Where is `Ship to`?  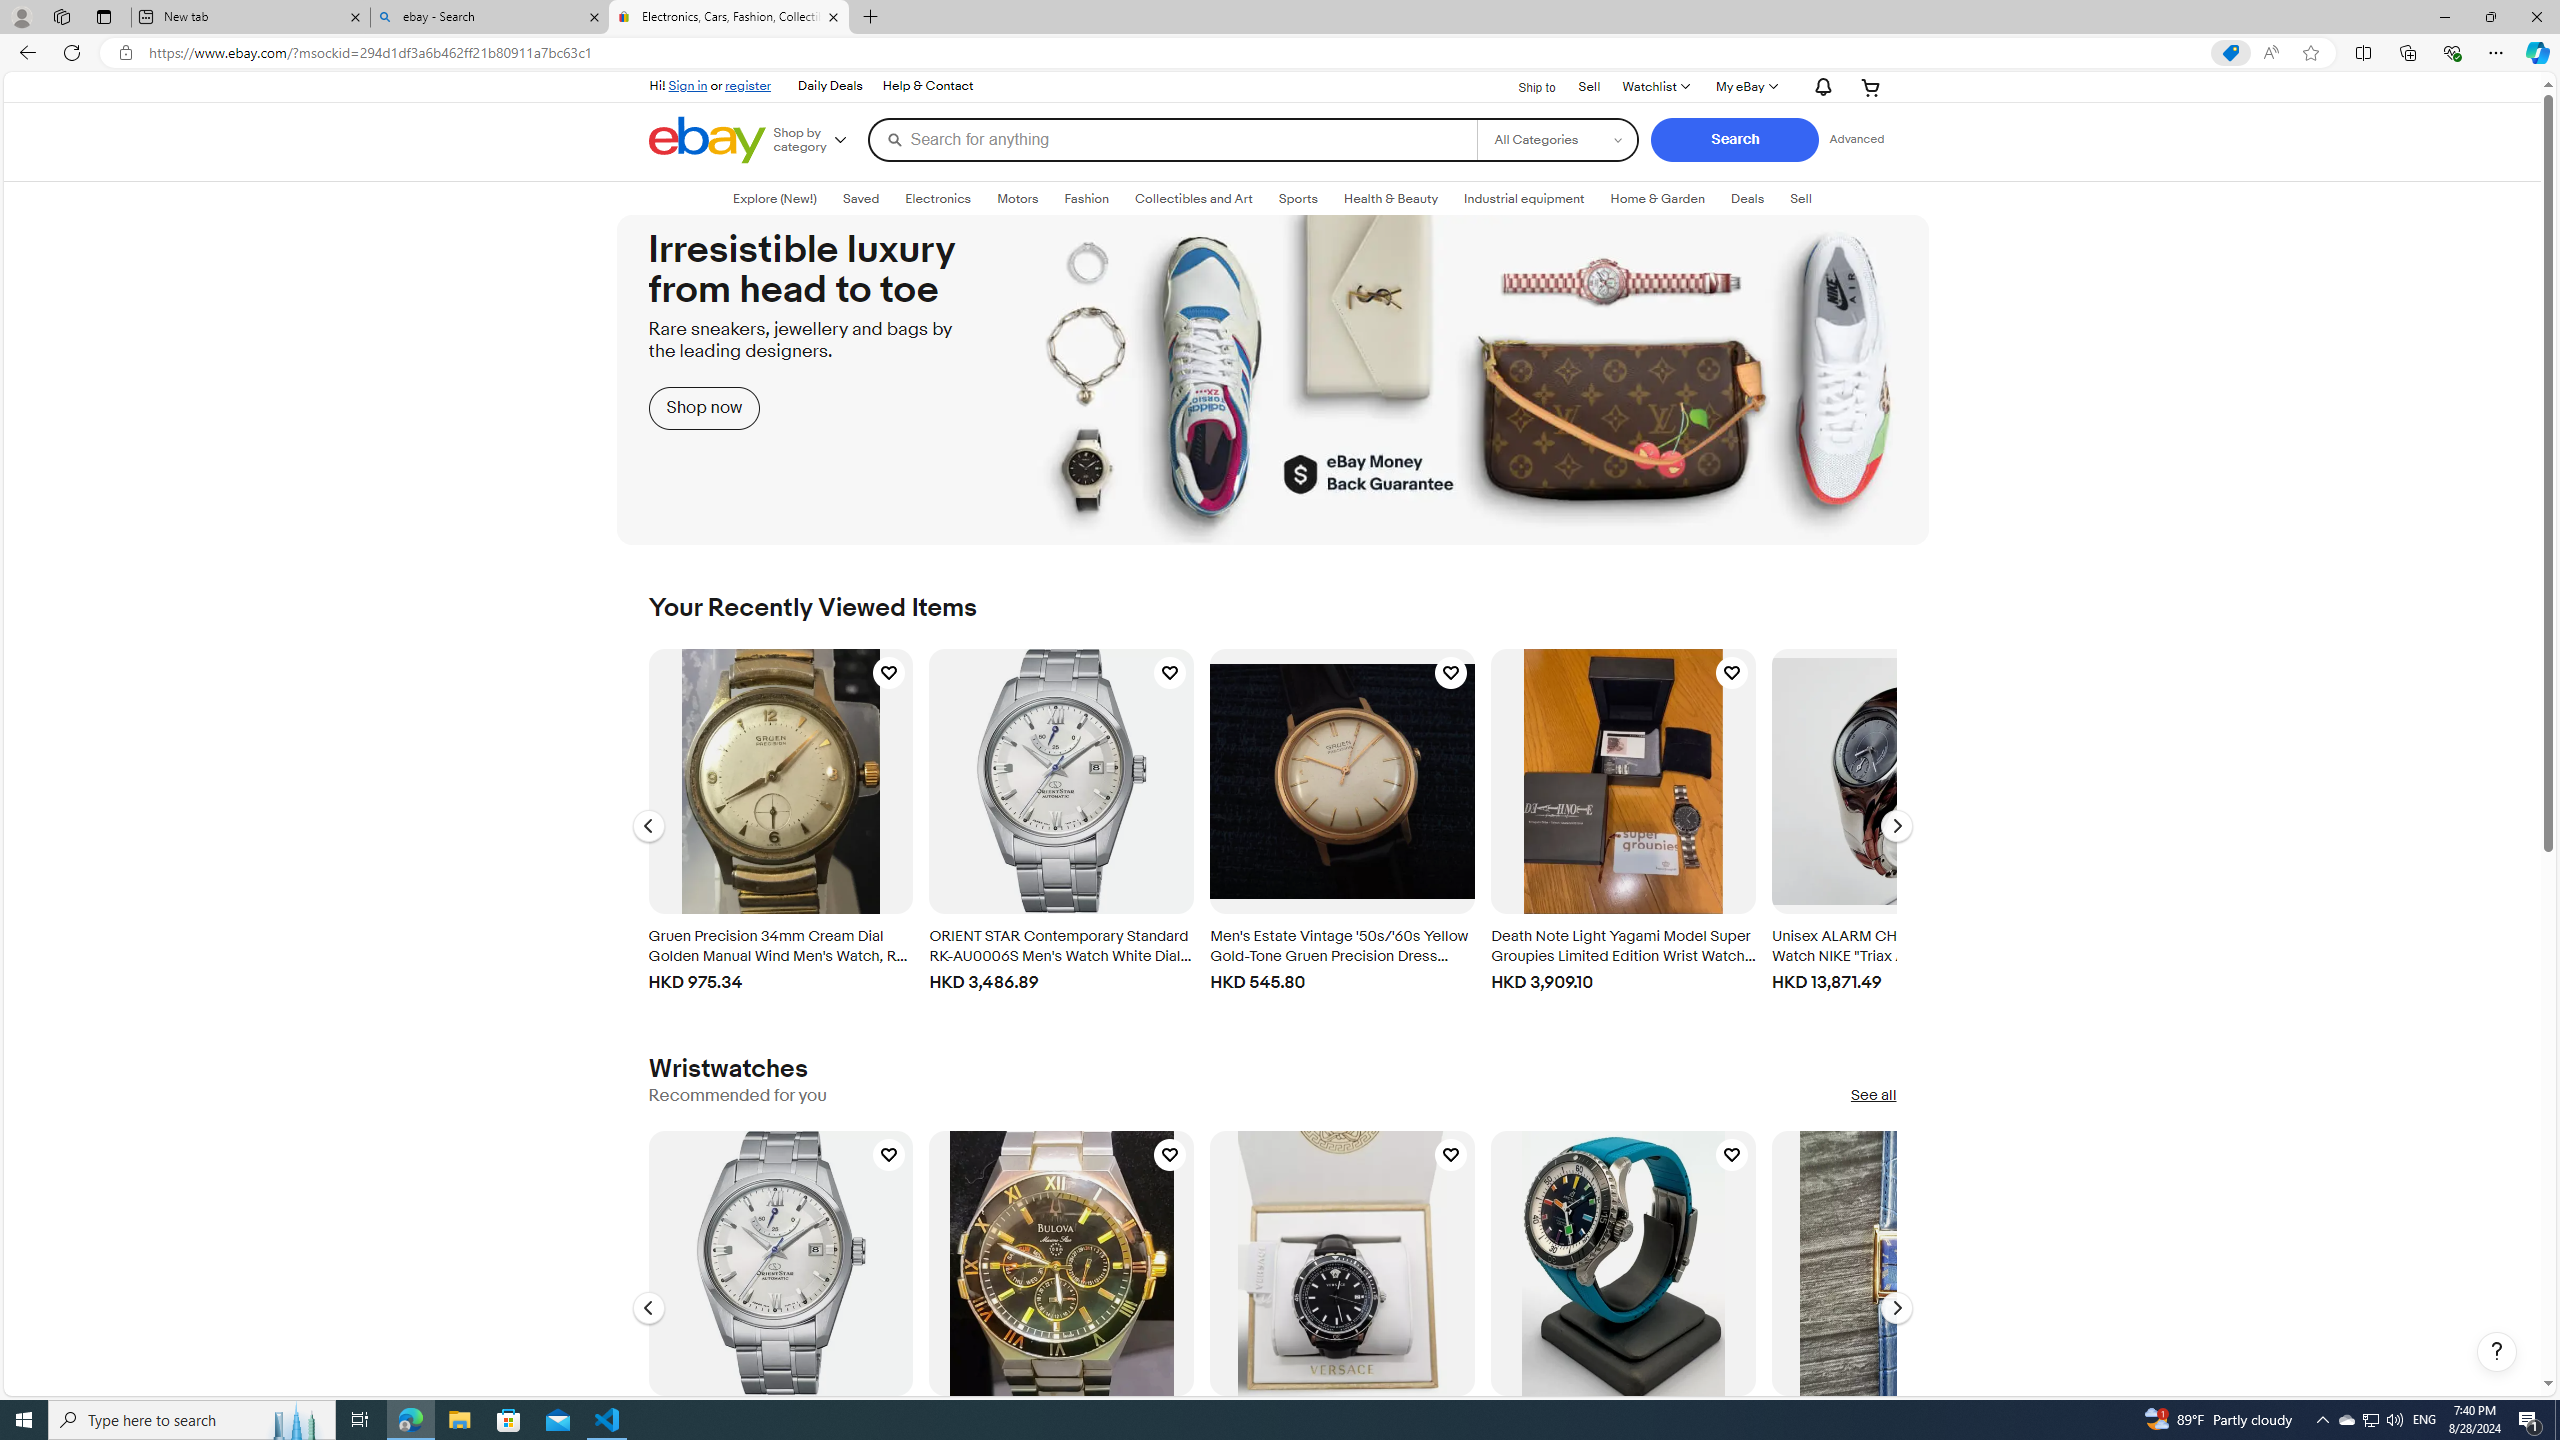 Ship to is located at coordinates (1524, 87).